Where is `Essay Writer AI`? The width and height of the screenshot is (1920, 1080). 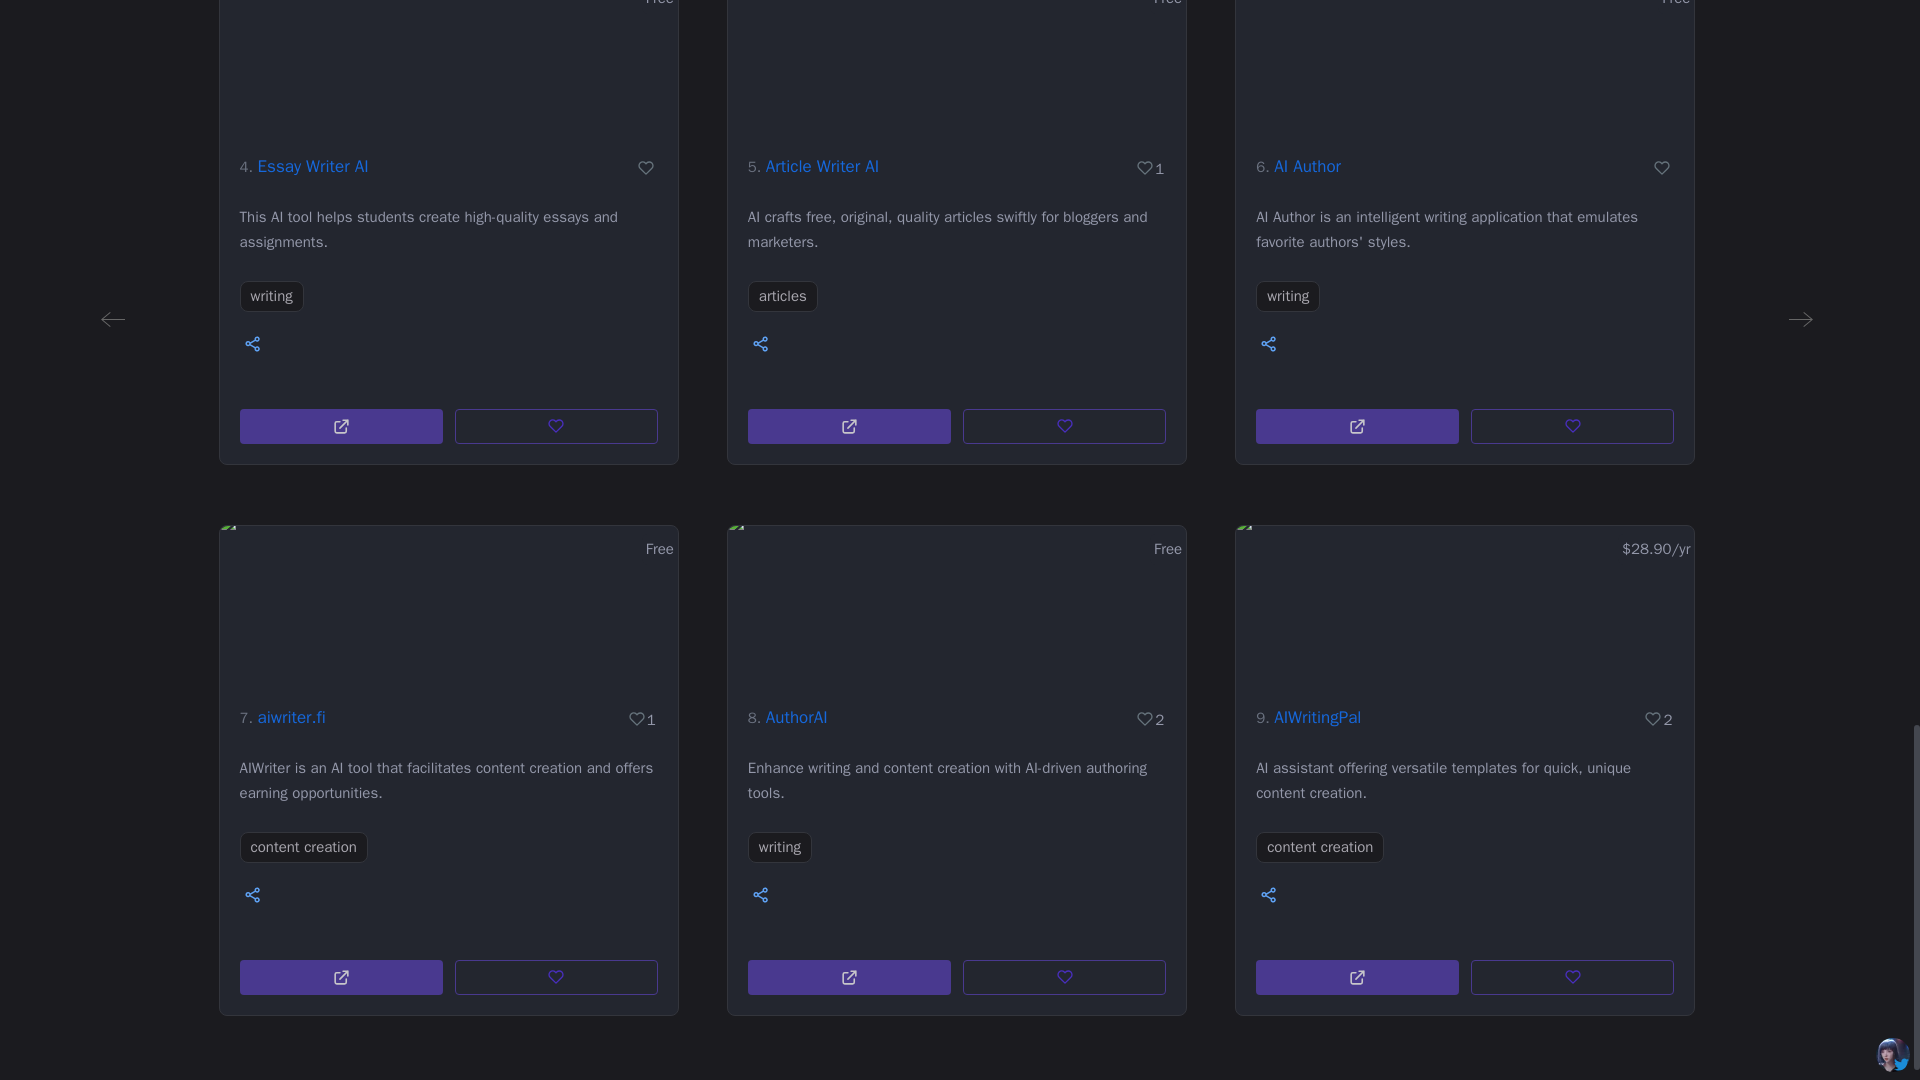
Essay Writer AI is located at coordinates (312, 166).